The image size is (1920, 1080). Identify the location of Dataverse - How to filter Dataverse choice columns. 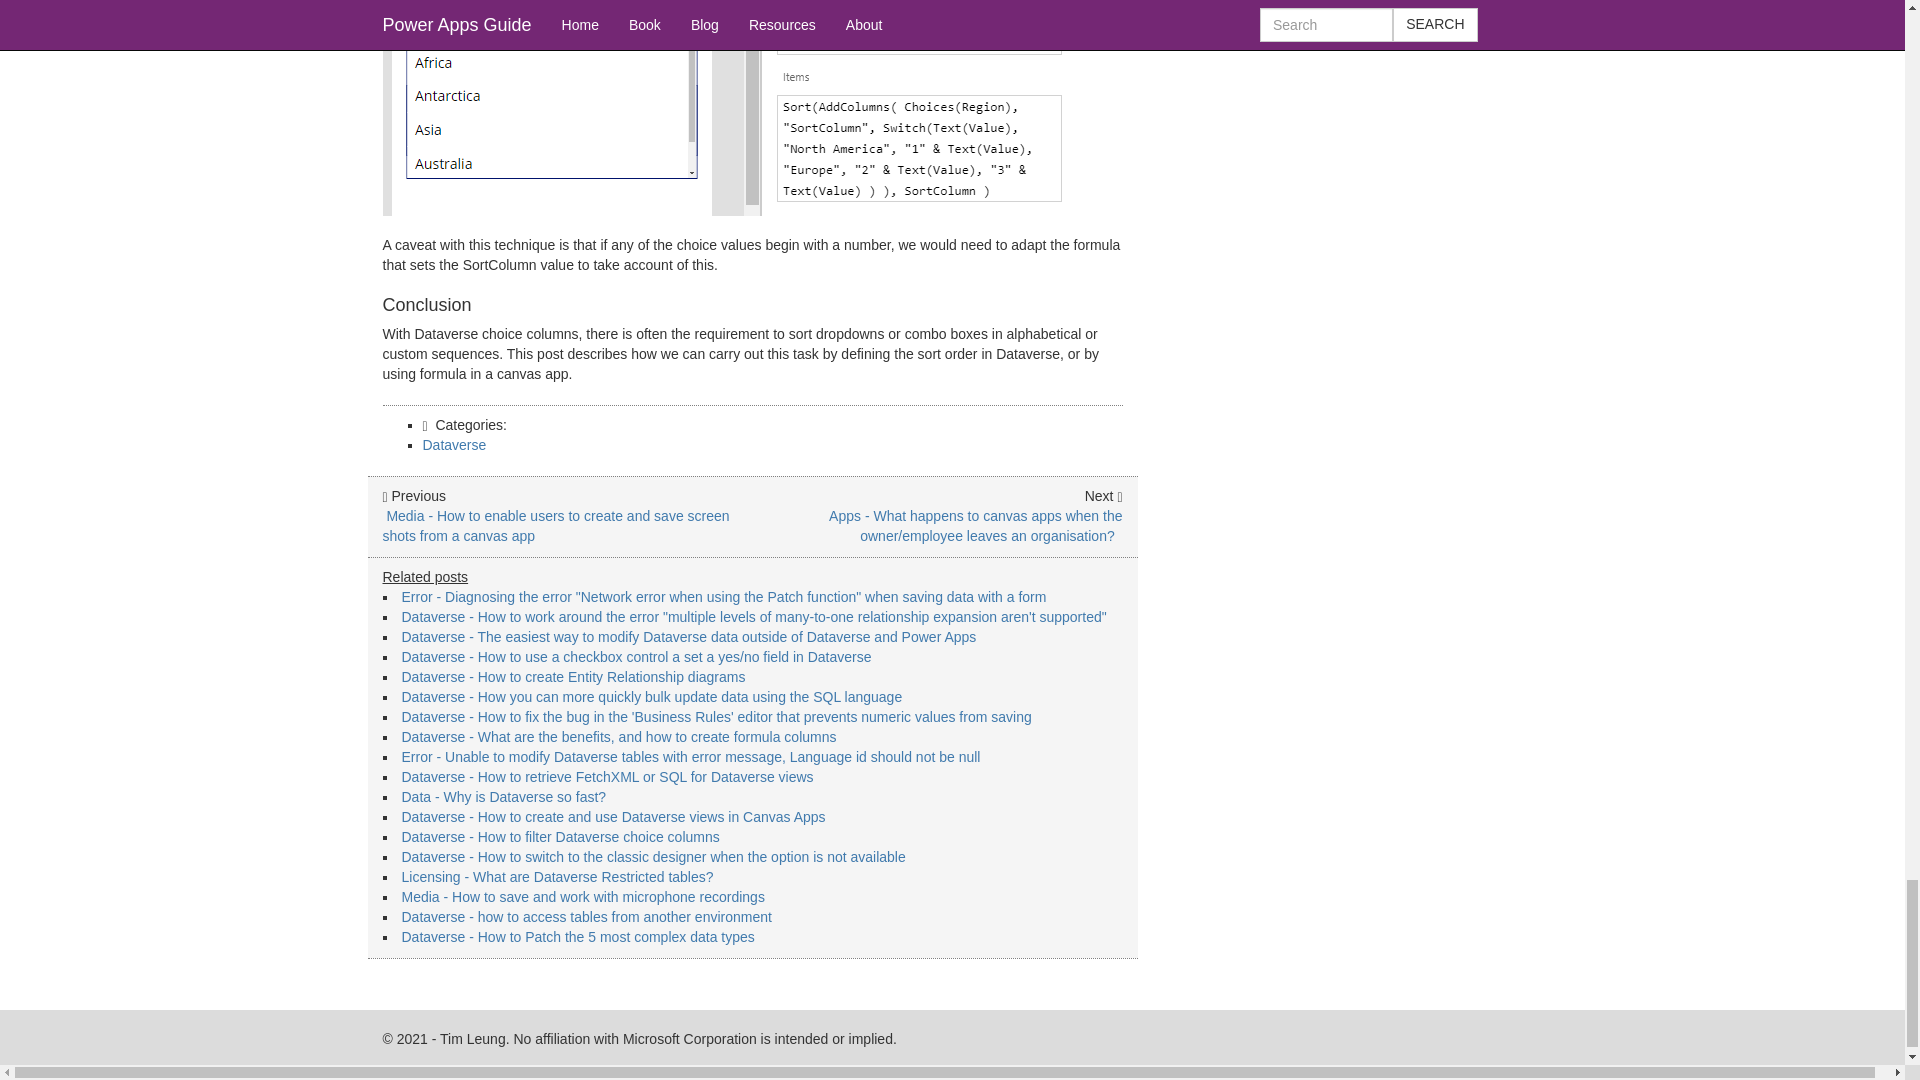
(560, 836).